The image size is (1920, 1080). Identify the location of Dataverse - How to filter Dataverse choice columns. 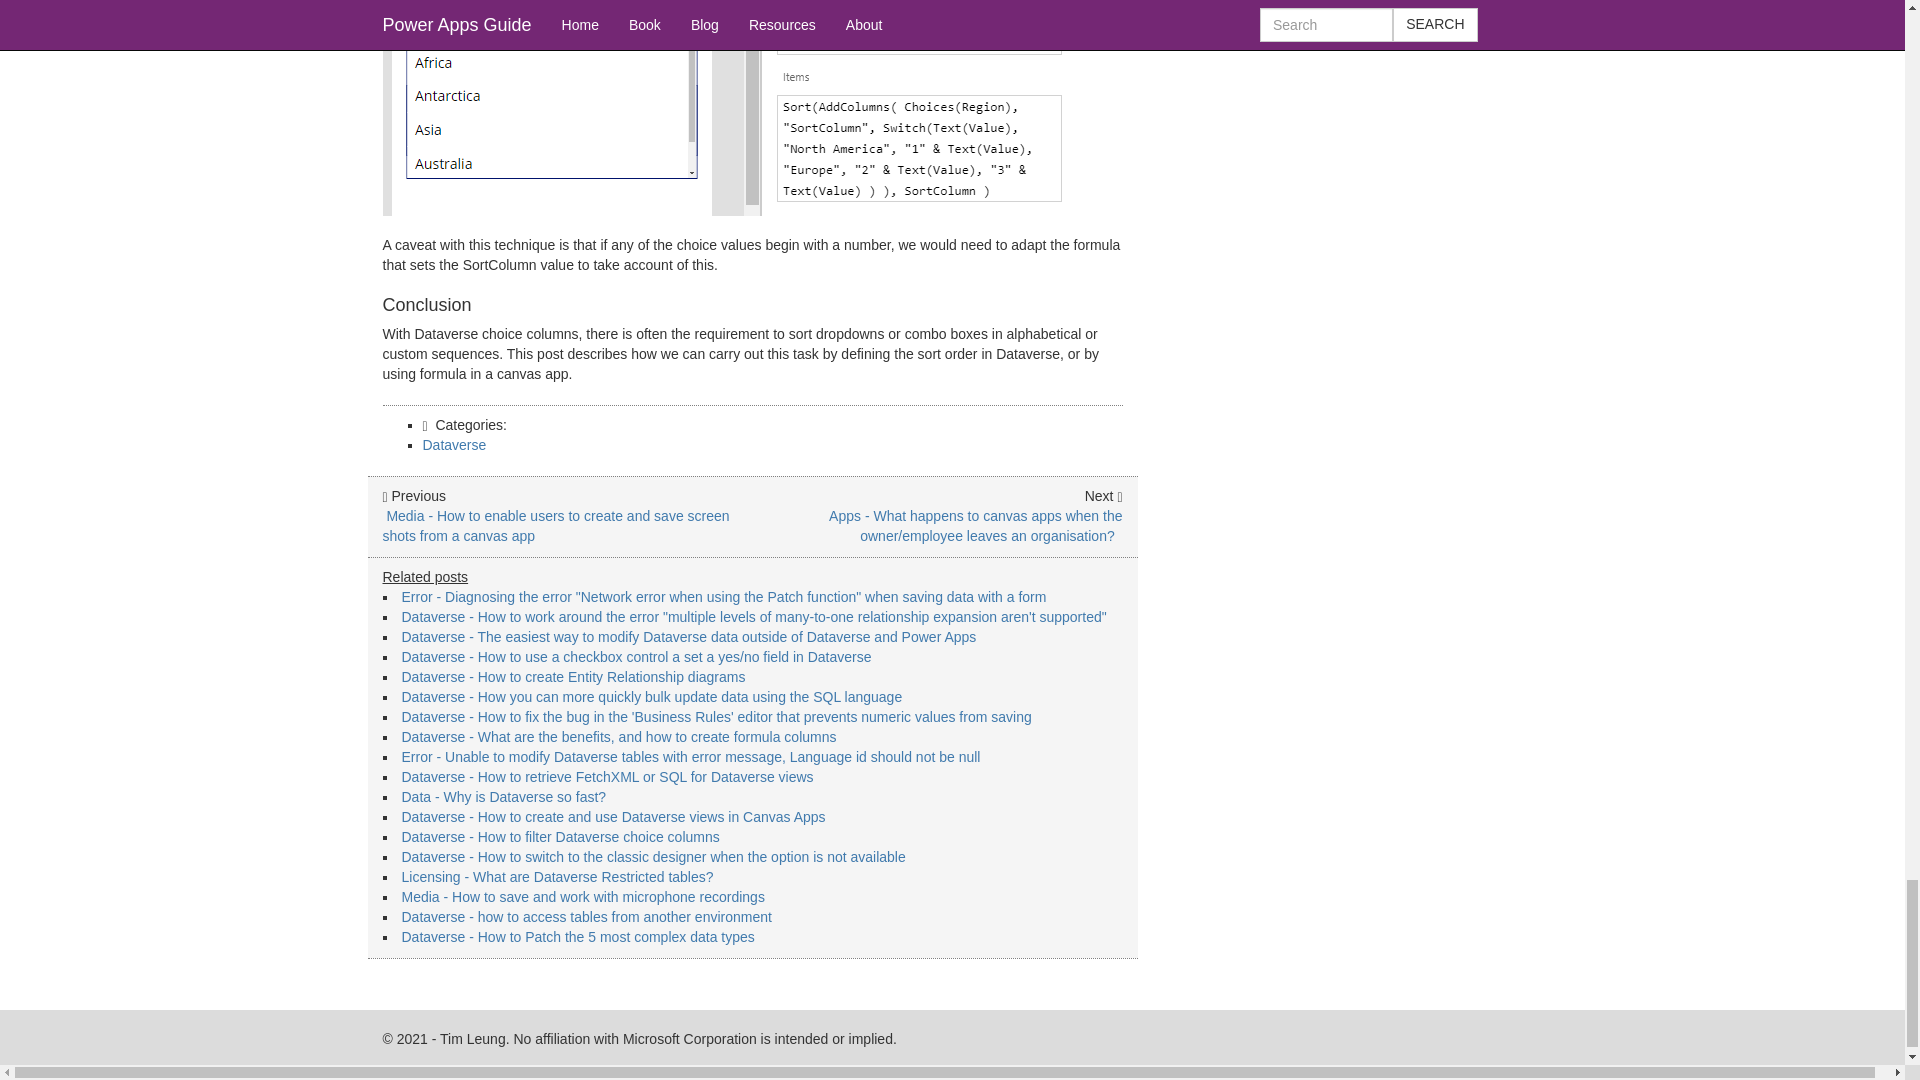
(560, 836).